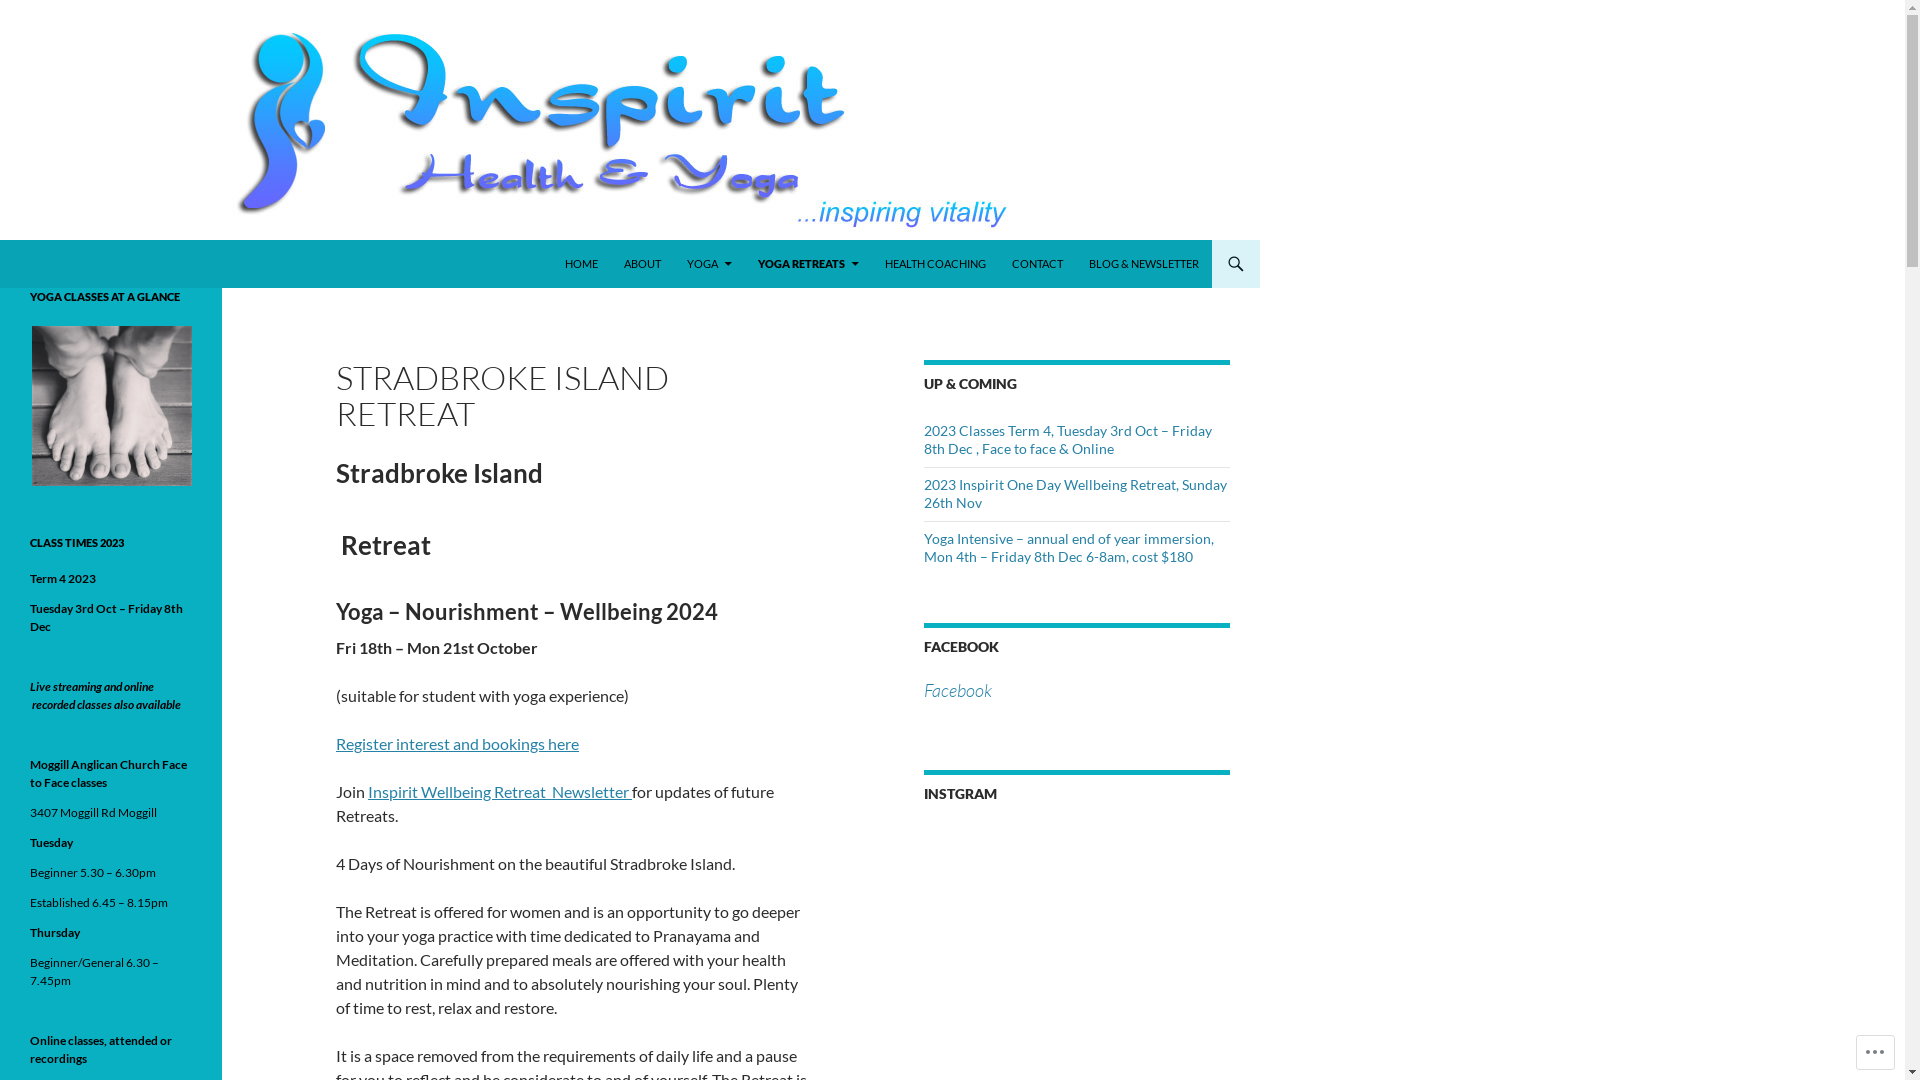 This screenshot has height=1080, width=1920. I want to click on Register interest and bookings here, so click(458, 744).